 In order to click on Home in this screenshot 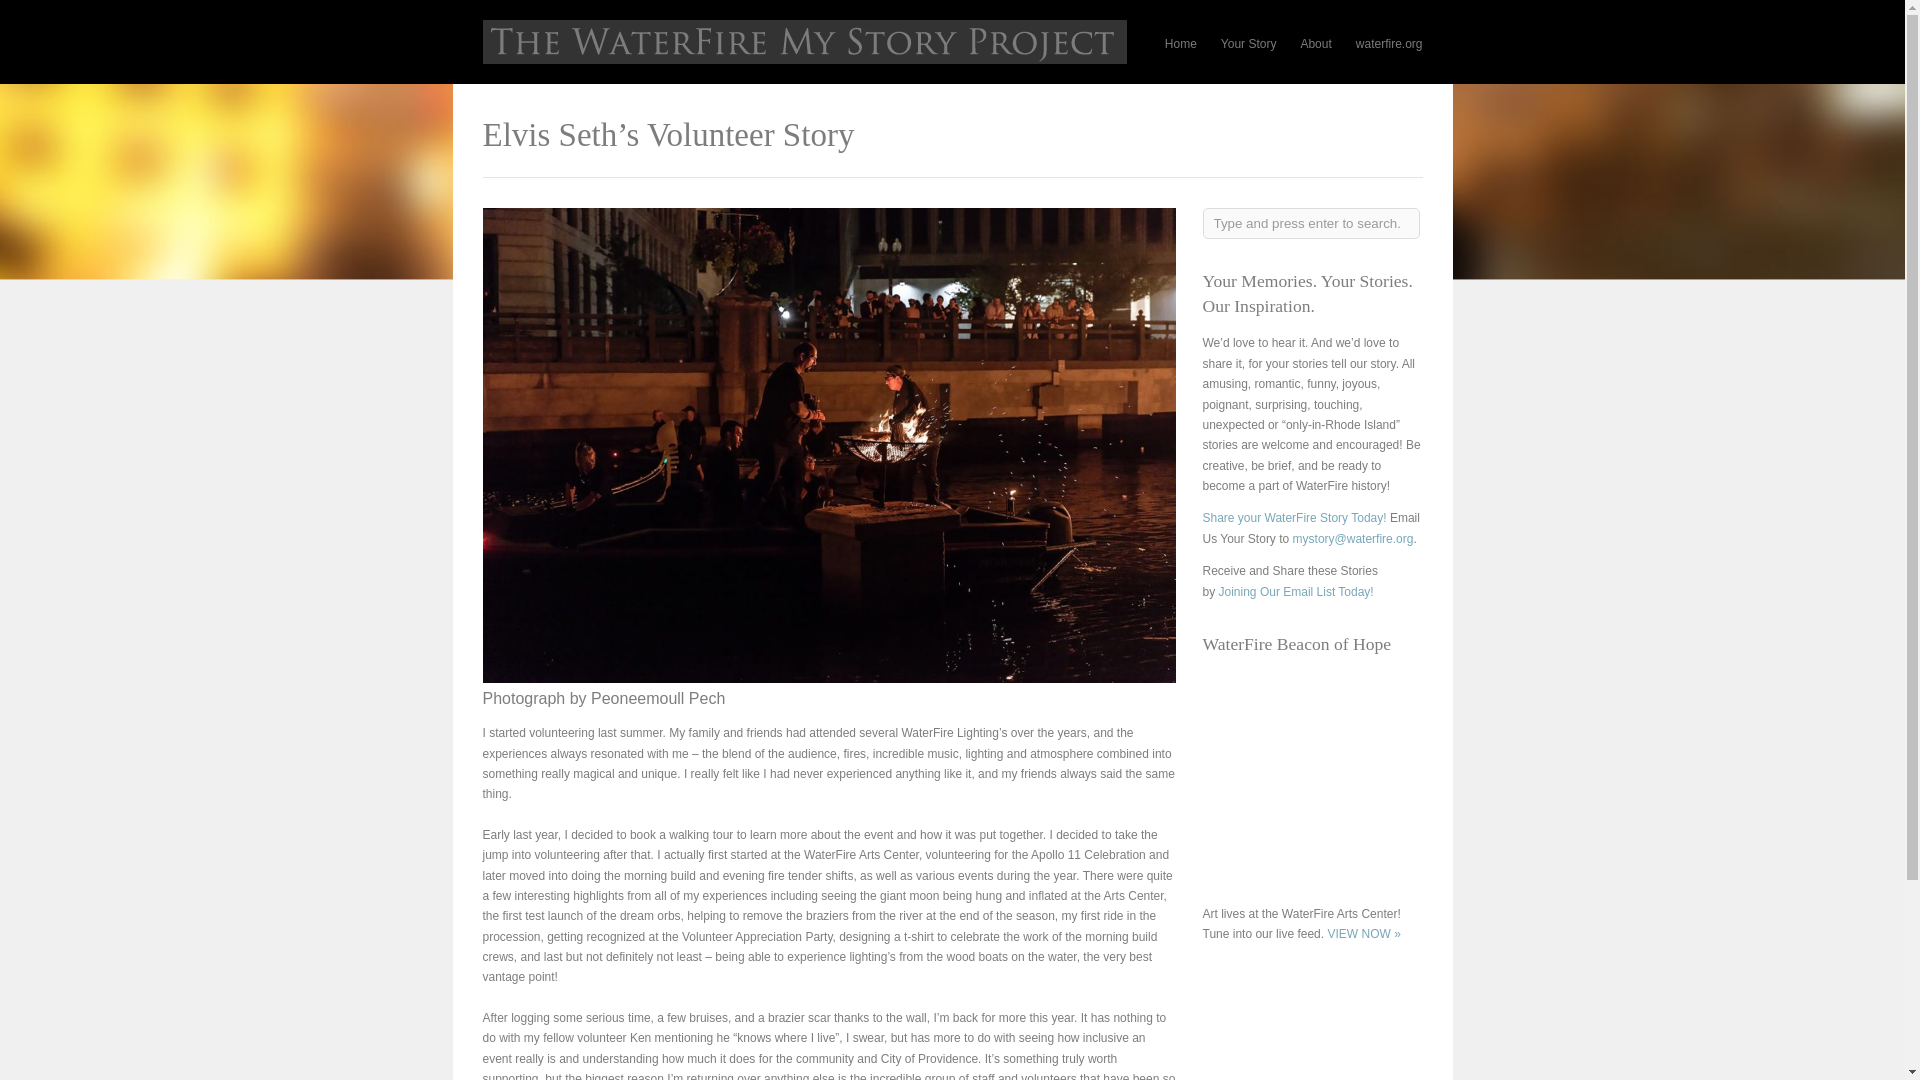, I will do `click(1180, 44)`.